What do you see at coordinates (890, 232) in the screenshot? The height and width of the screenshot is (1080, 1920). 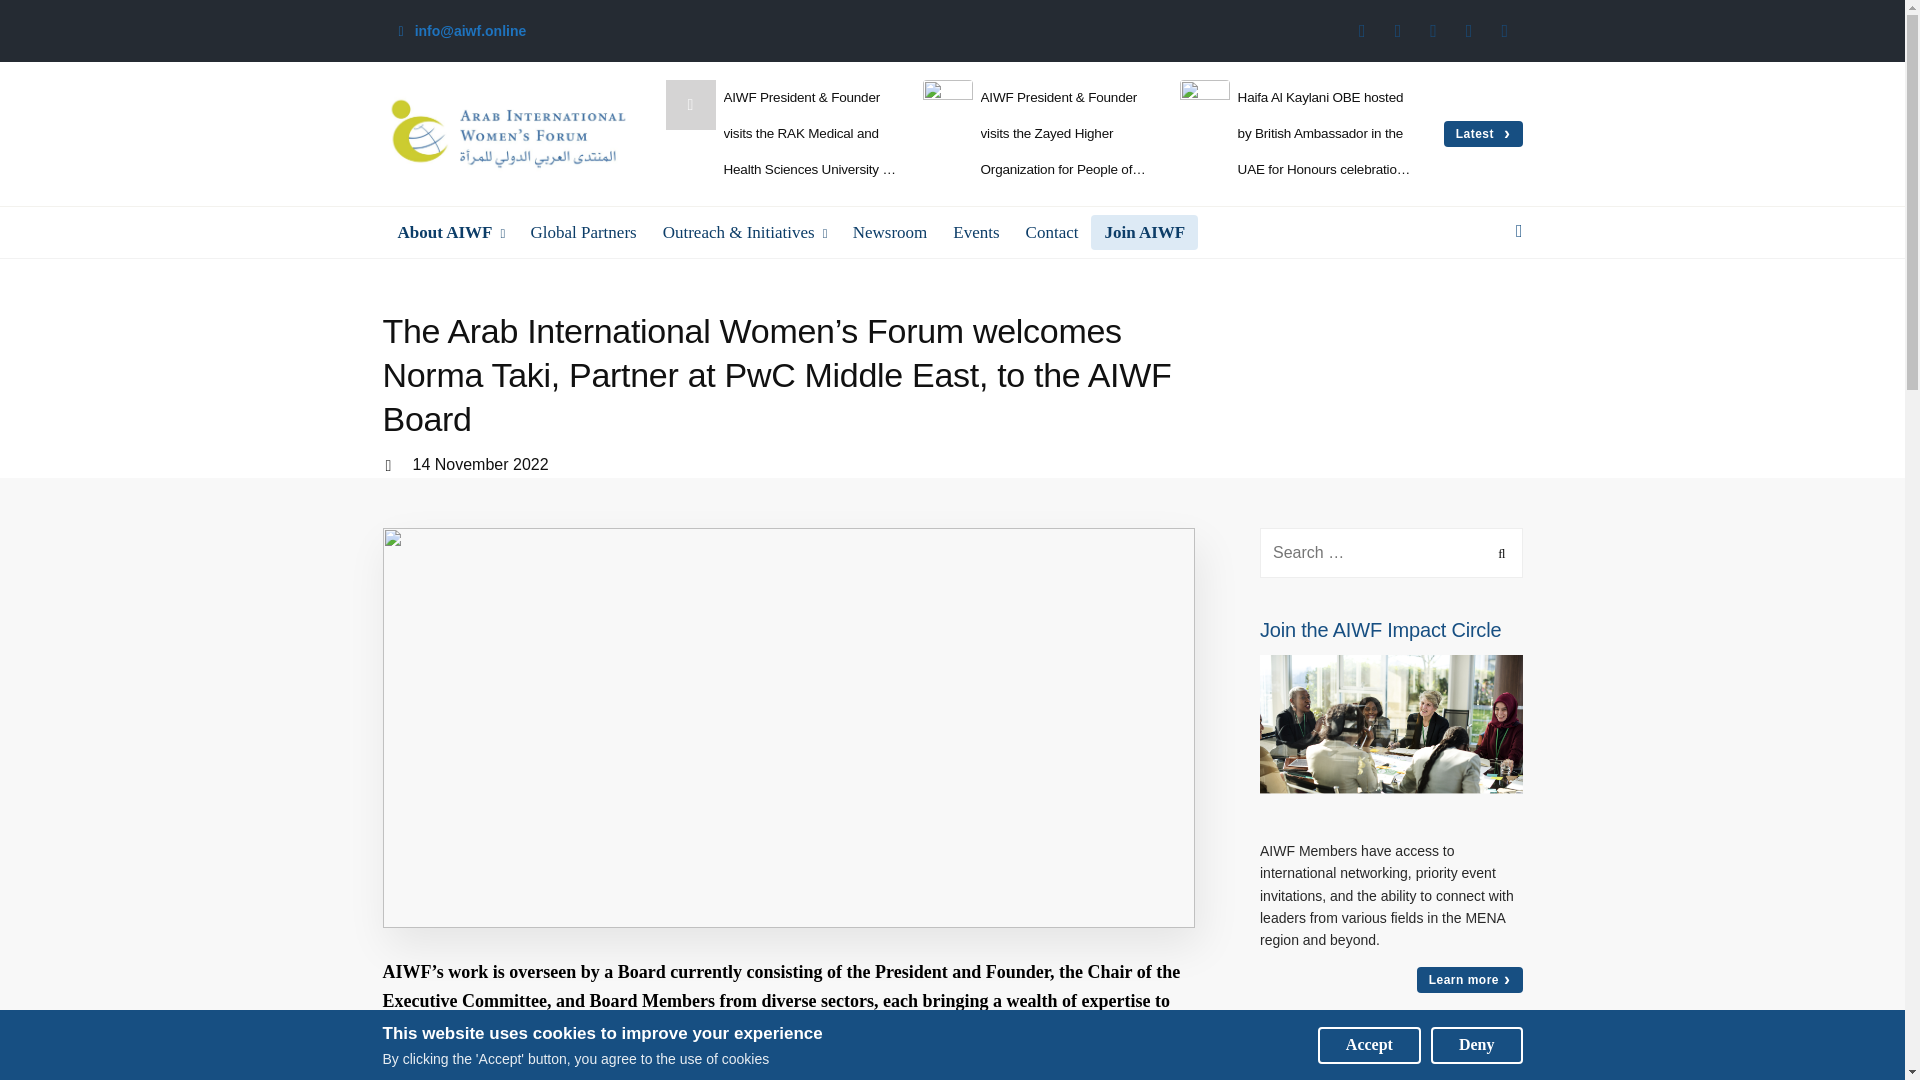 I see `Newsroom` at bounding box center [890, 232].